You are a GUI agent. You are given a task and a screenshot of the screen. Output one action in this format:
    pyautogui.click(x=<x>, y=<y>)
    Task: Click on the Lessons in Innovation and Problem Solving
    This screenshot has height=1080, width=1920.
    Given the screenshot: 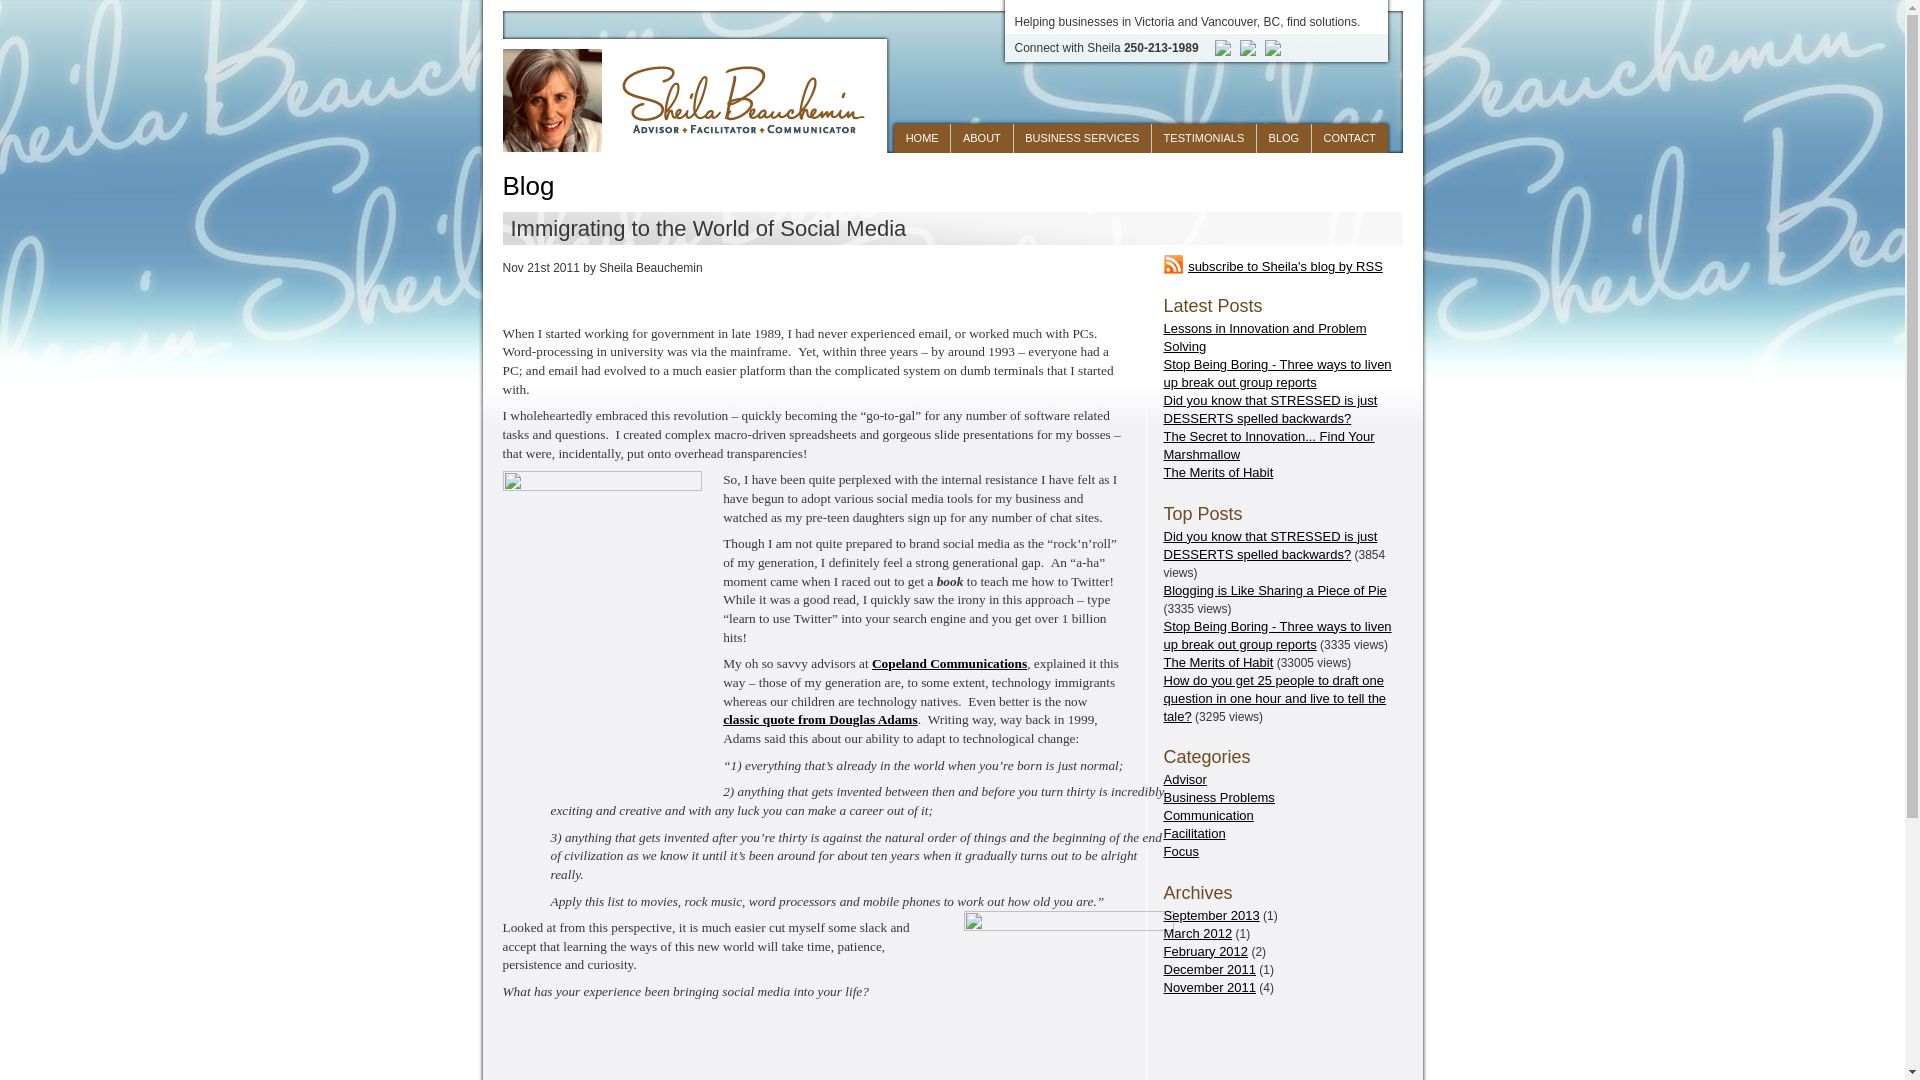 What is the action you would take?
    pyautogui.click(x=1265, y=337)
    